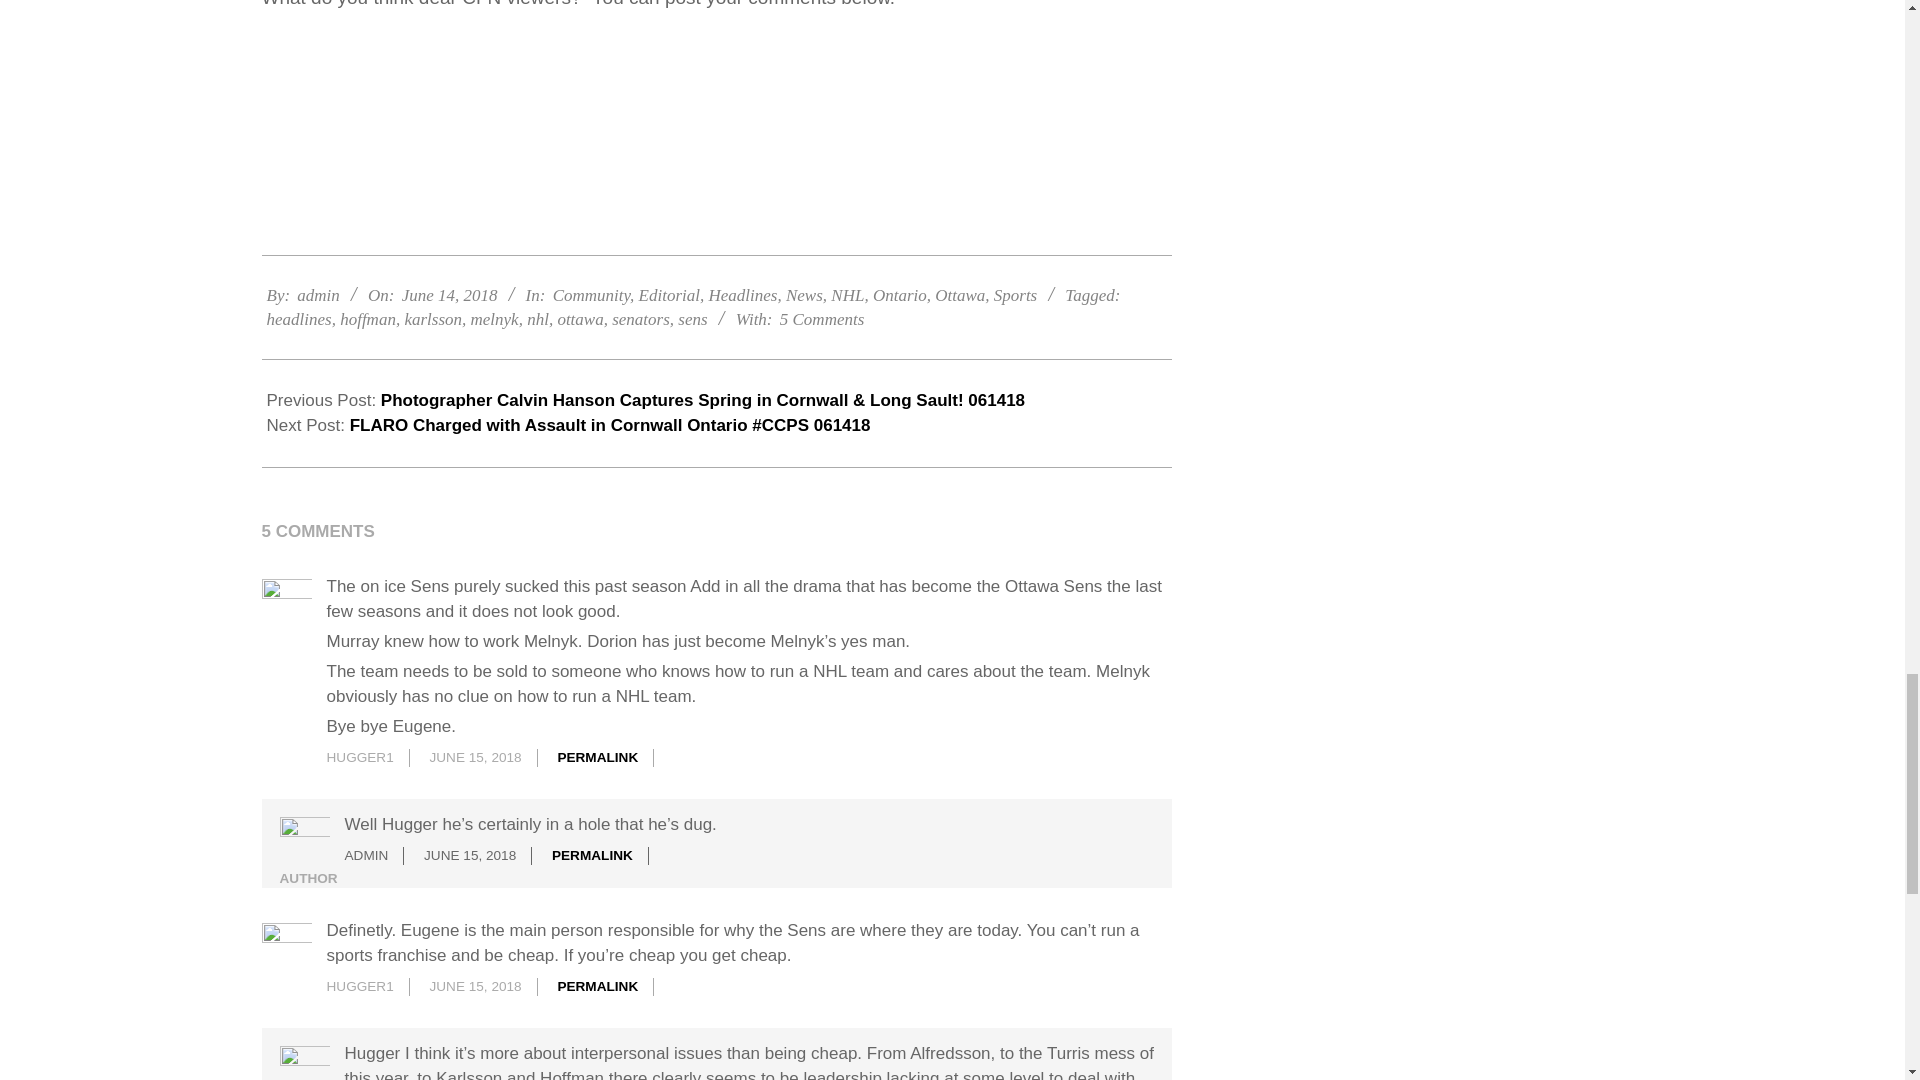 This screenshot has width=1920, height=1080. I want to click on Friday, June 15, 2018, 2:49 pm, so click(474, 986).